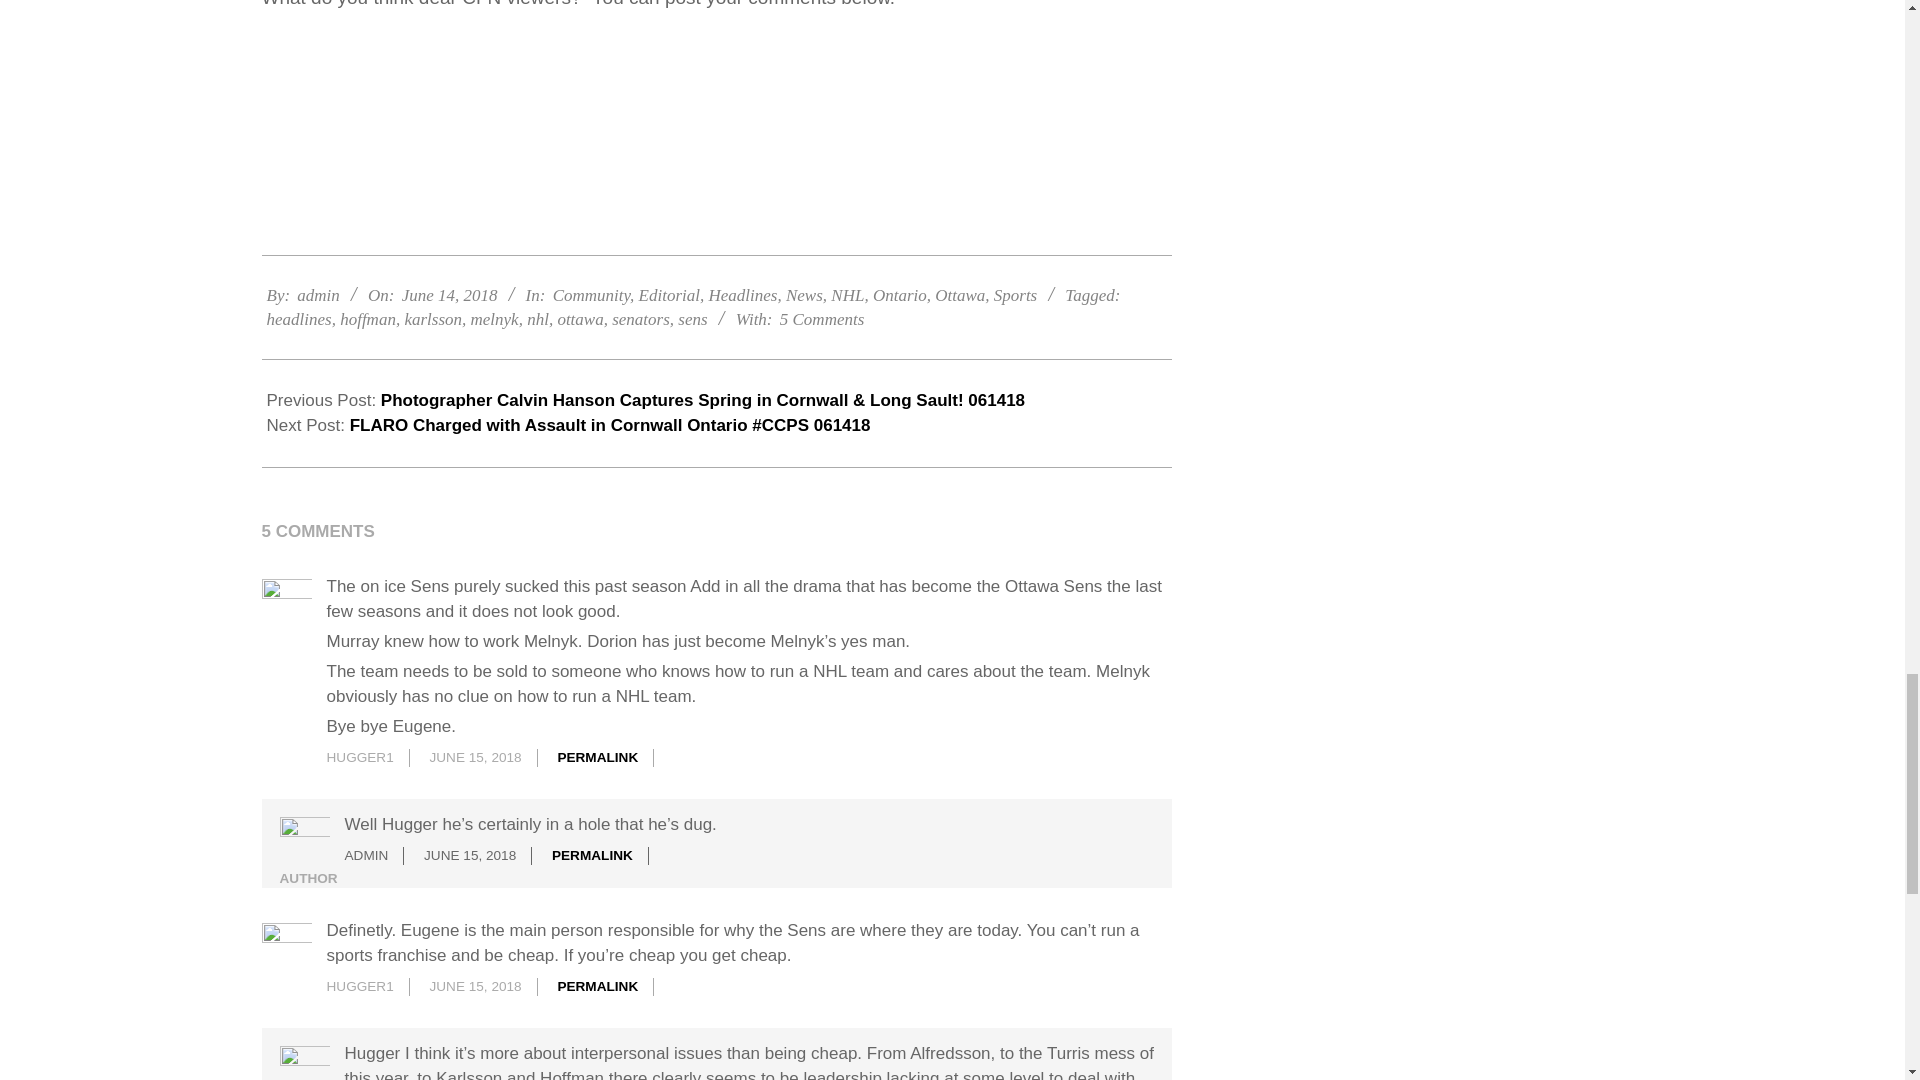 This screenshot has width=1920, height=1080. I want to click on Friday, June 15, 2018, 2:49 pm, so click(474, 986).